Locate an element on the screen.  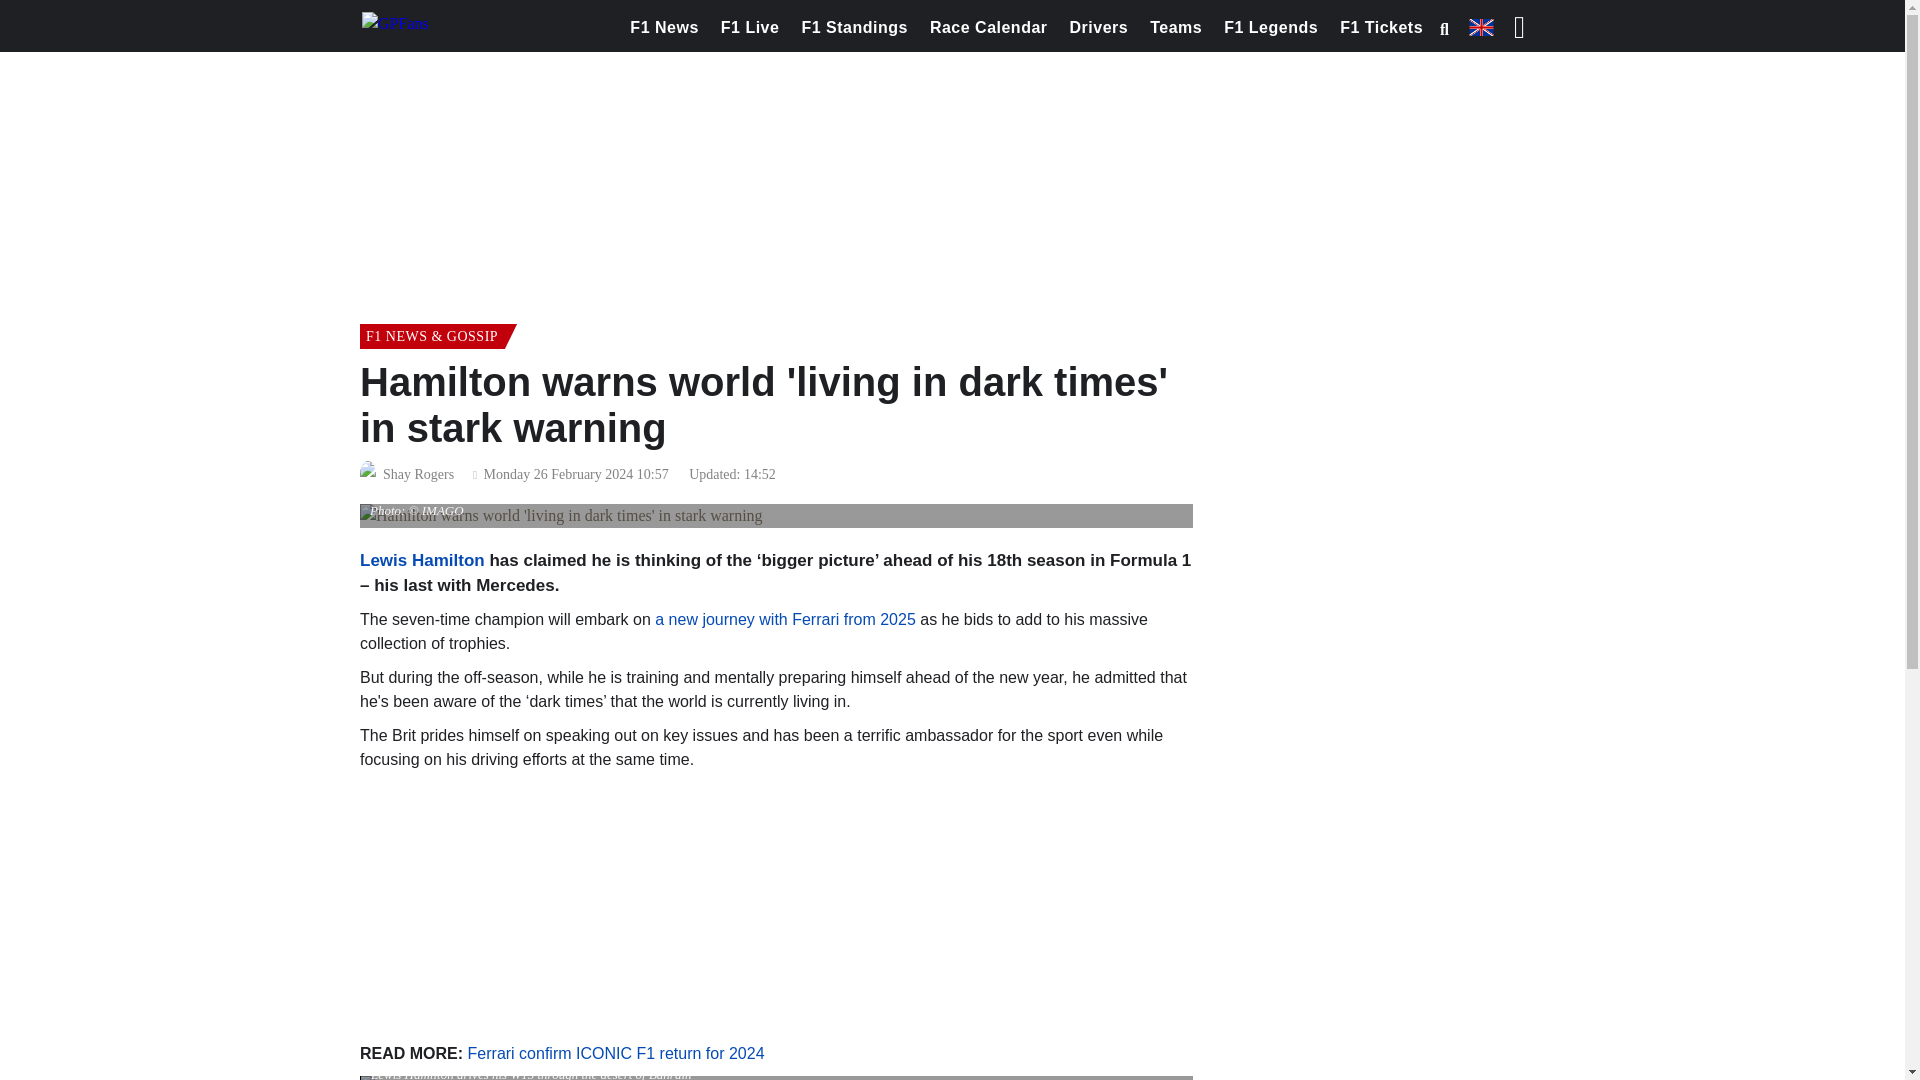
F1 News is located at coordinates (663, 28).